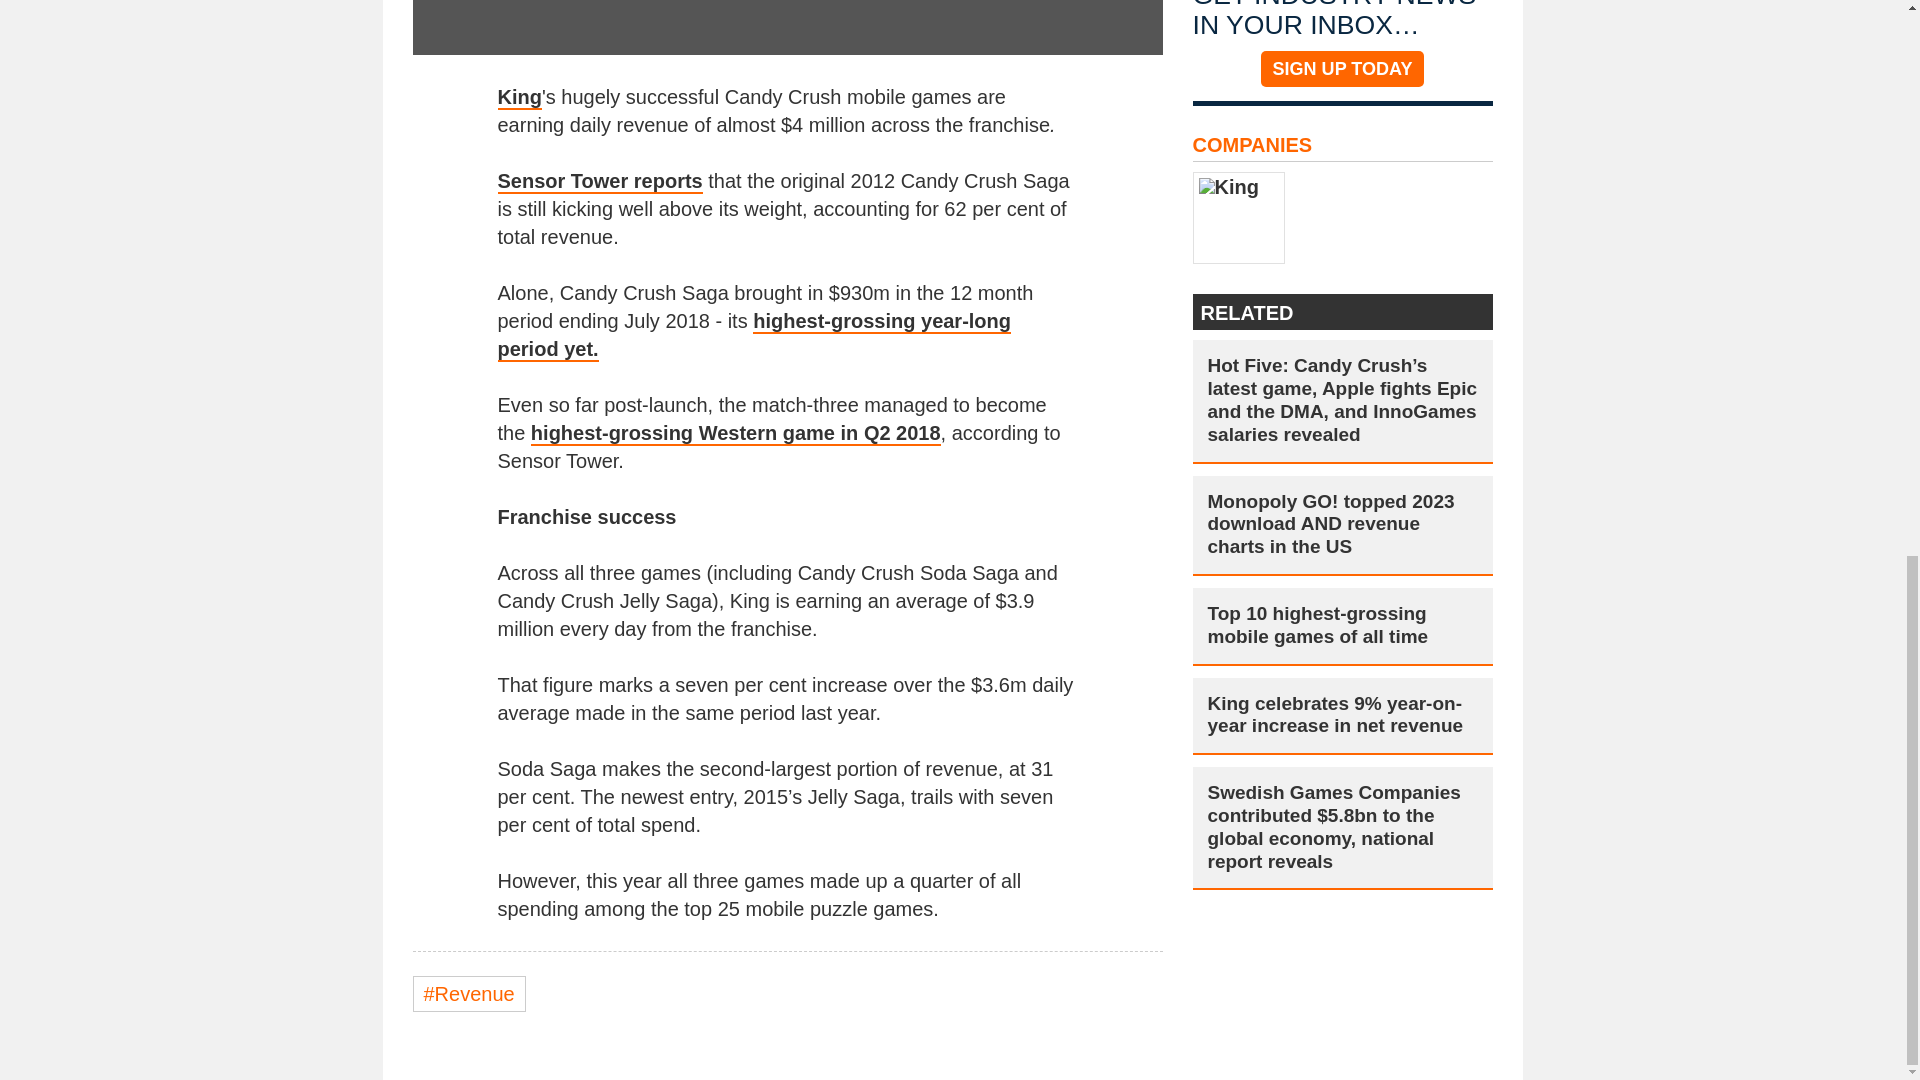  Describe the element at coordinates (754, 335) in the screenshot. I see `highest-grossing year-long period yet.` at that location.